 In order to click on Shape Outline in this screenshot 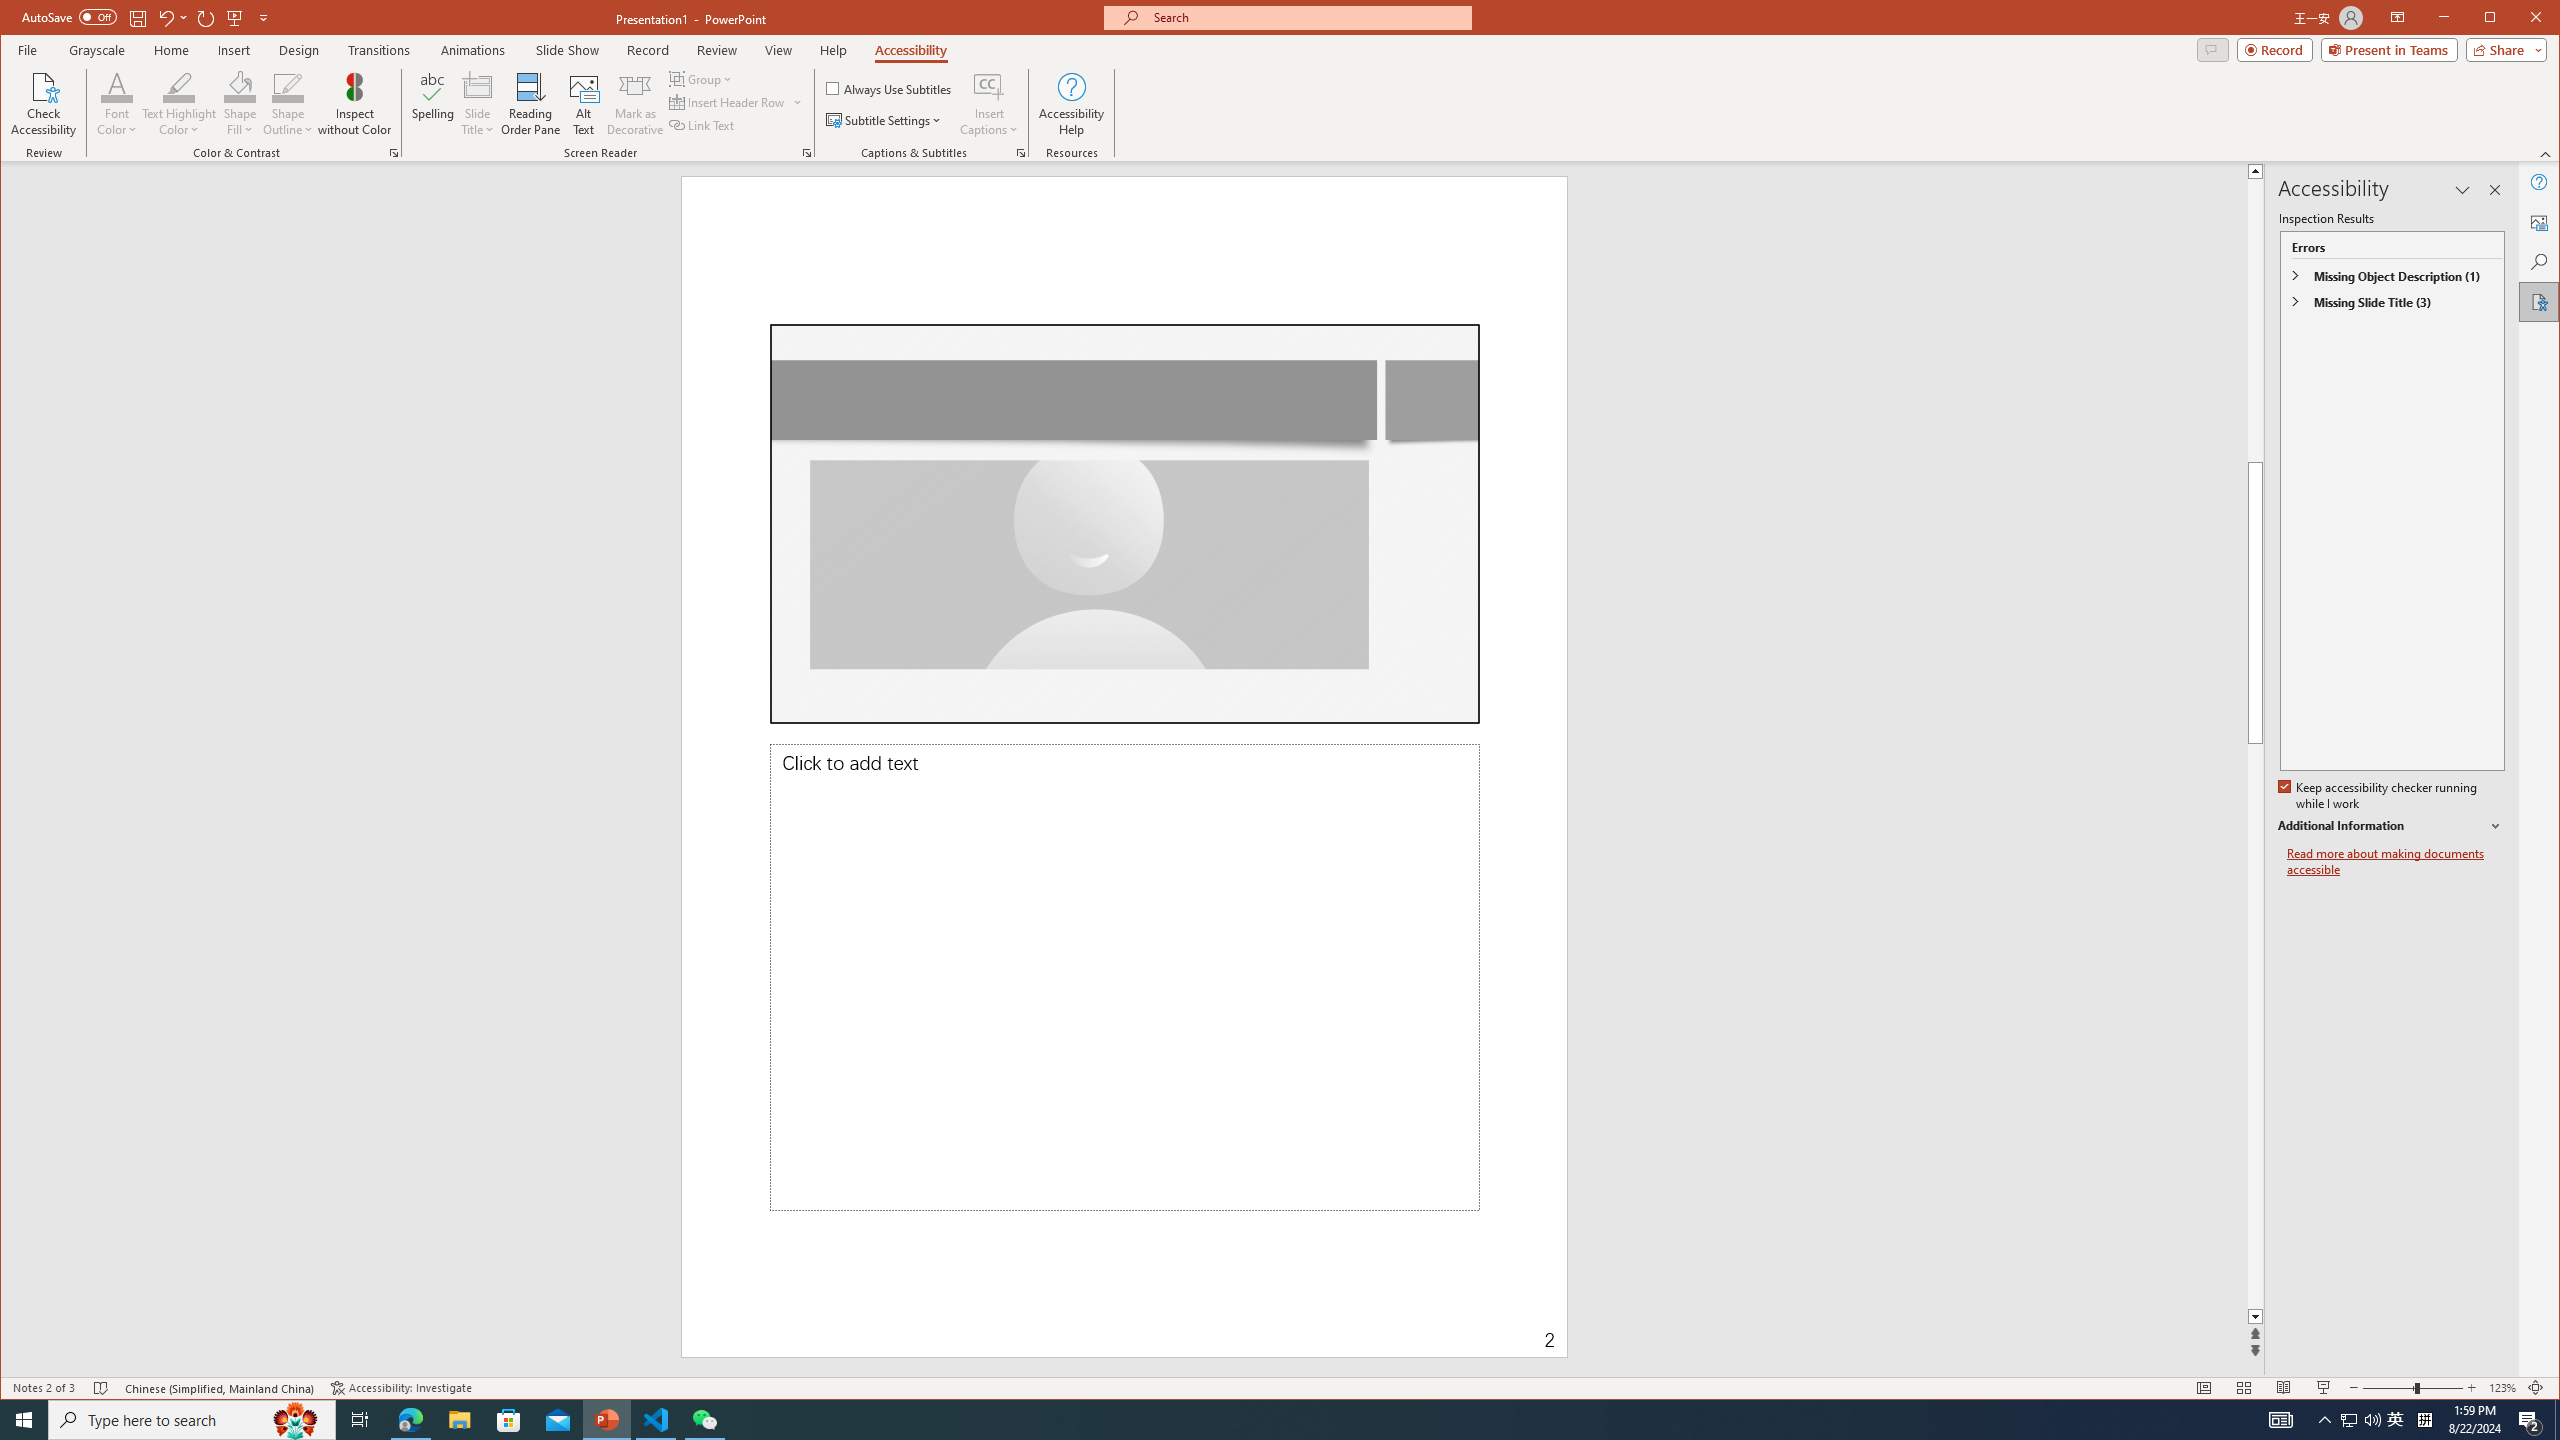, I will do `click(288, 104)`.